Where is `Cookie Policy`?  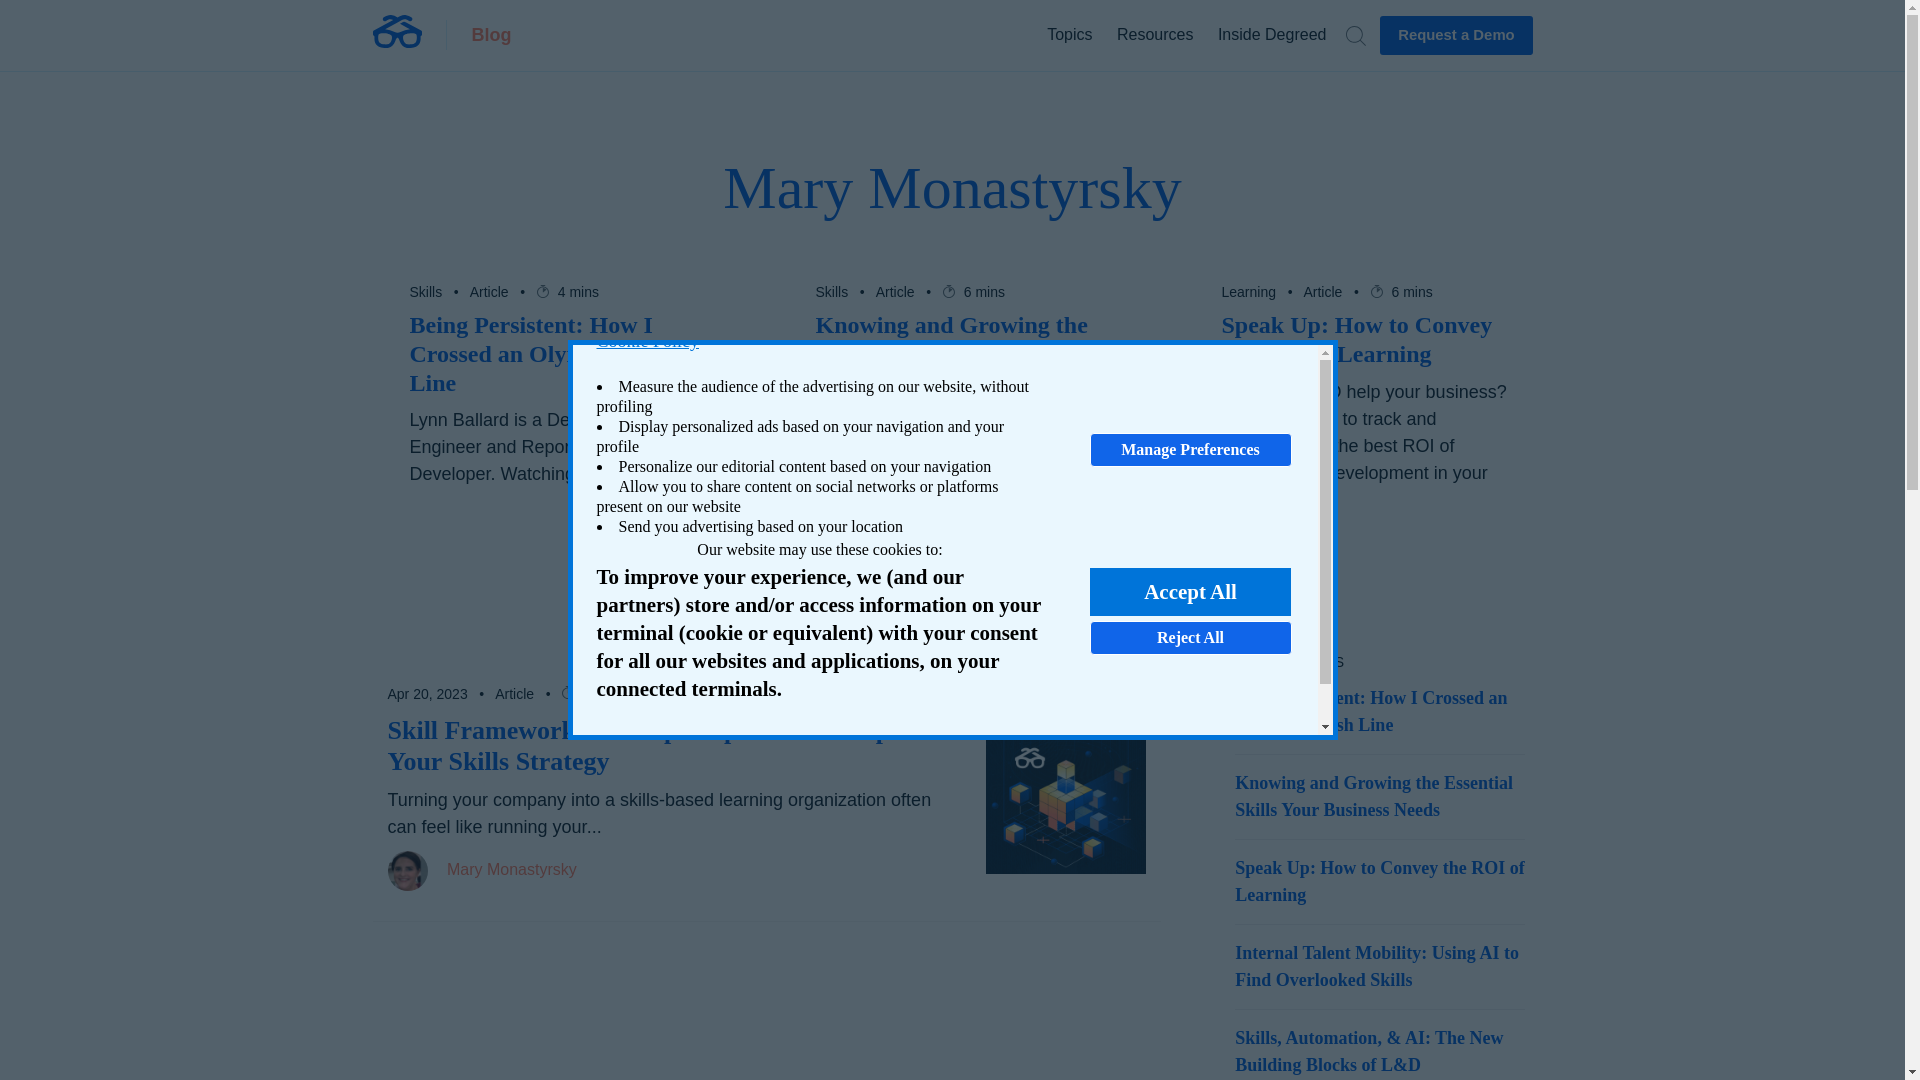
Cookie Policy is located at coordinates (818, 341).